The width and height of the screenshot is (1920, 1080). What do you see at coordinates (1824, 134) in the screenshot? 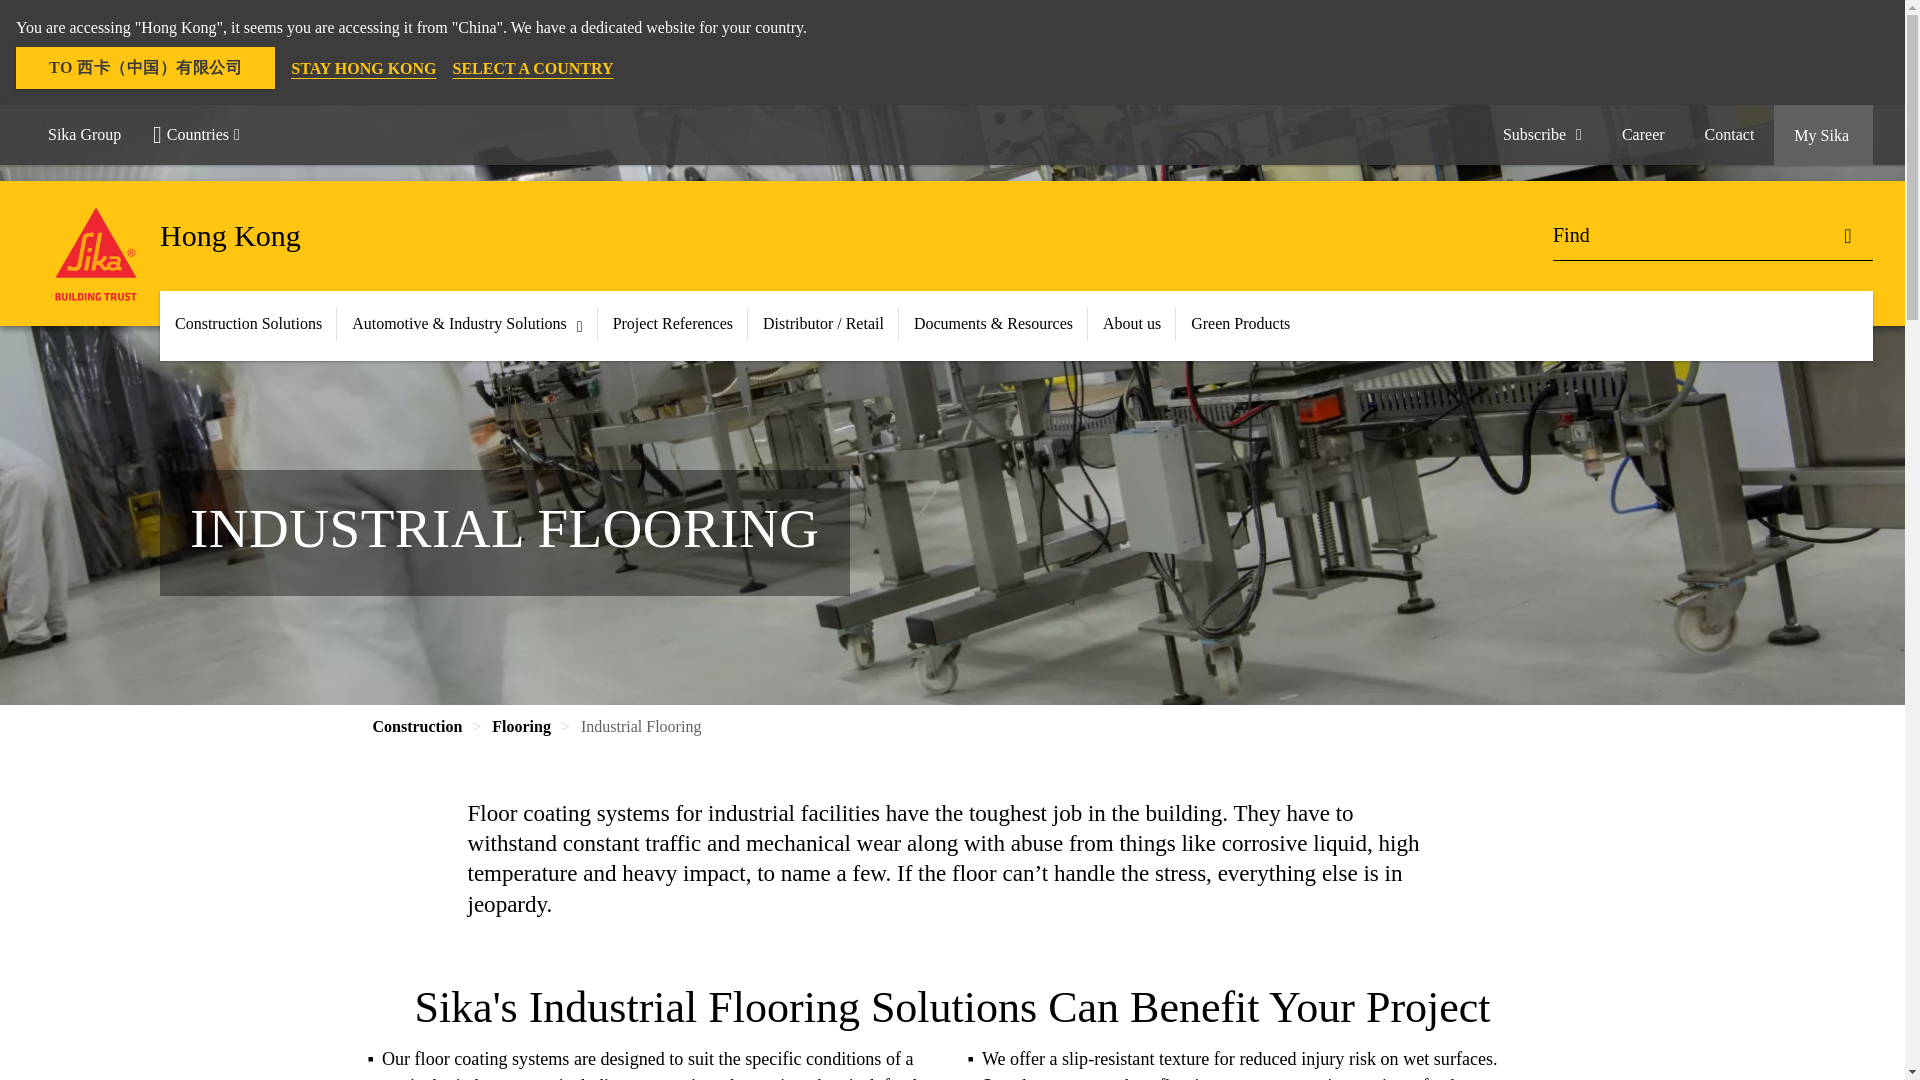
I see `My Sika ` at bounding box center [1824, 134].